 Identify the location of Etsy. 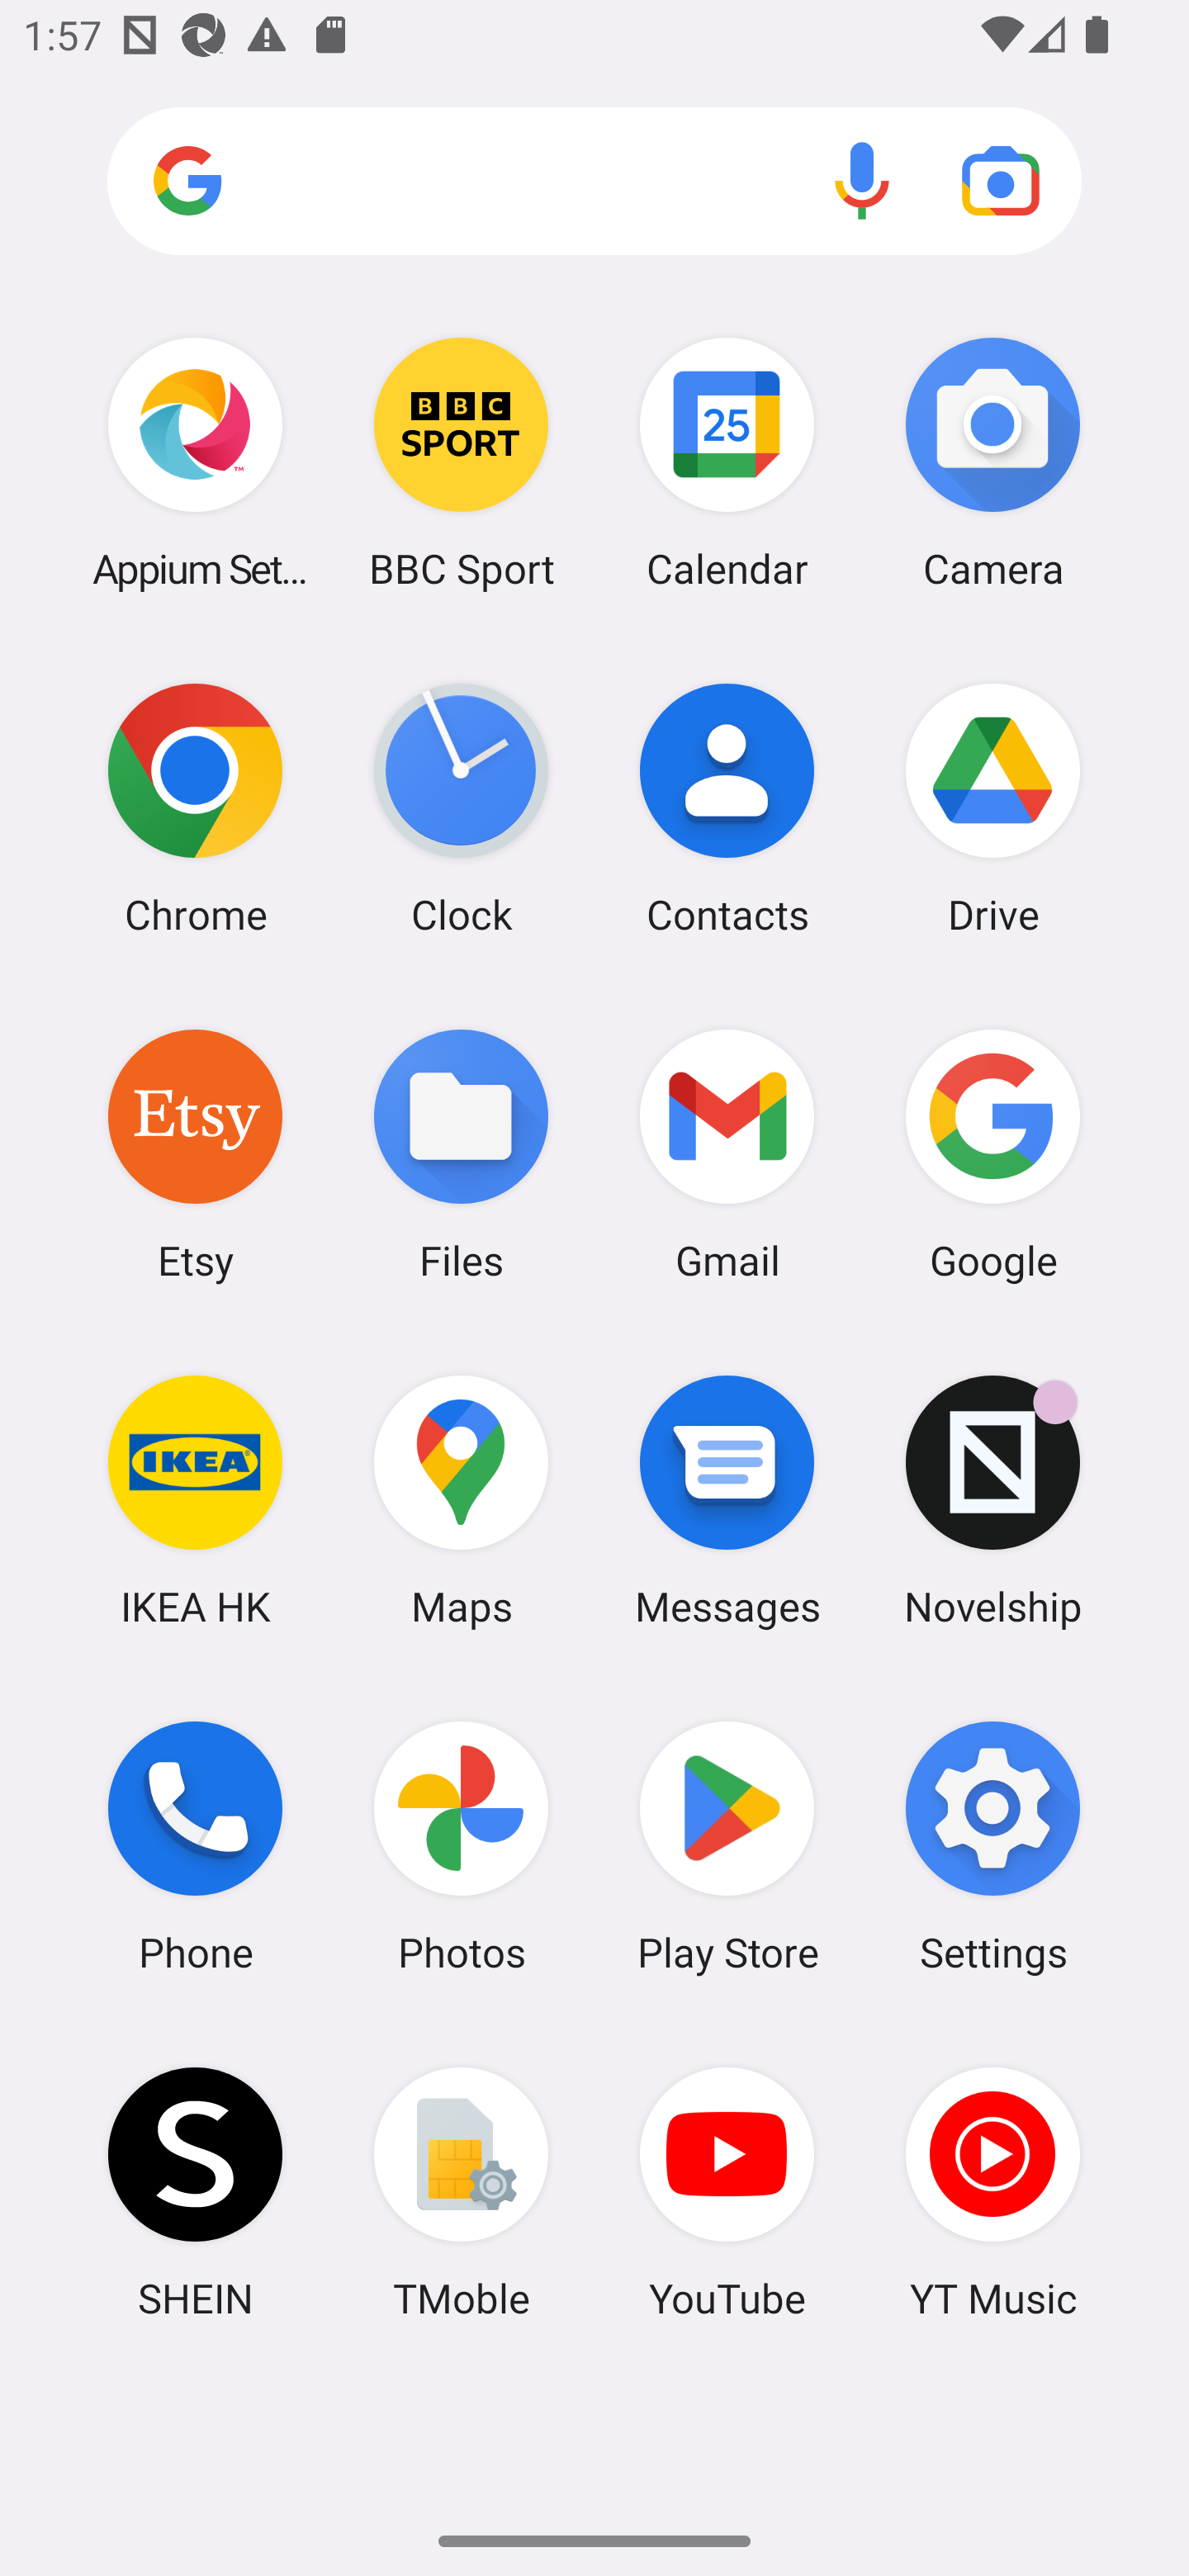
(195, 1153).